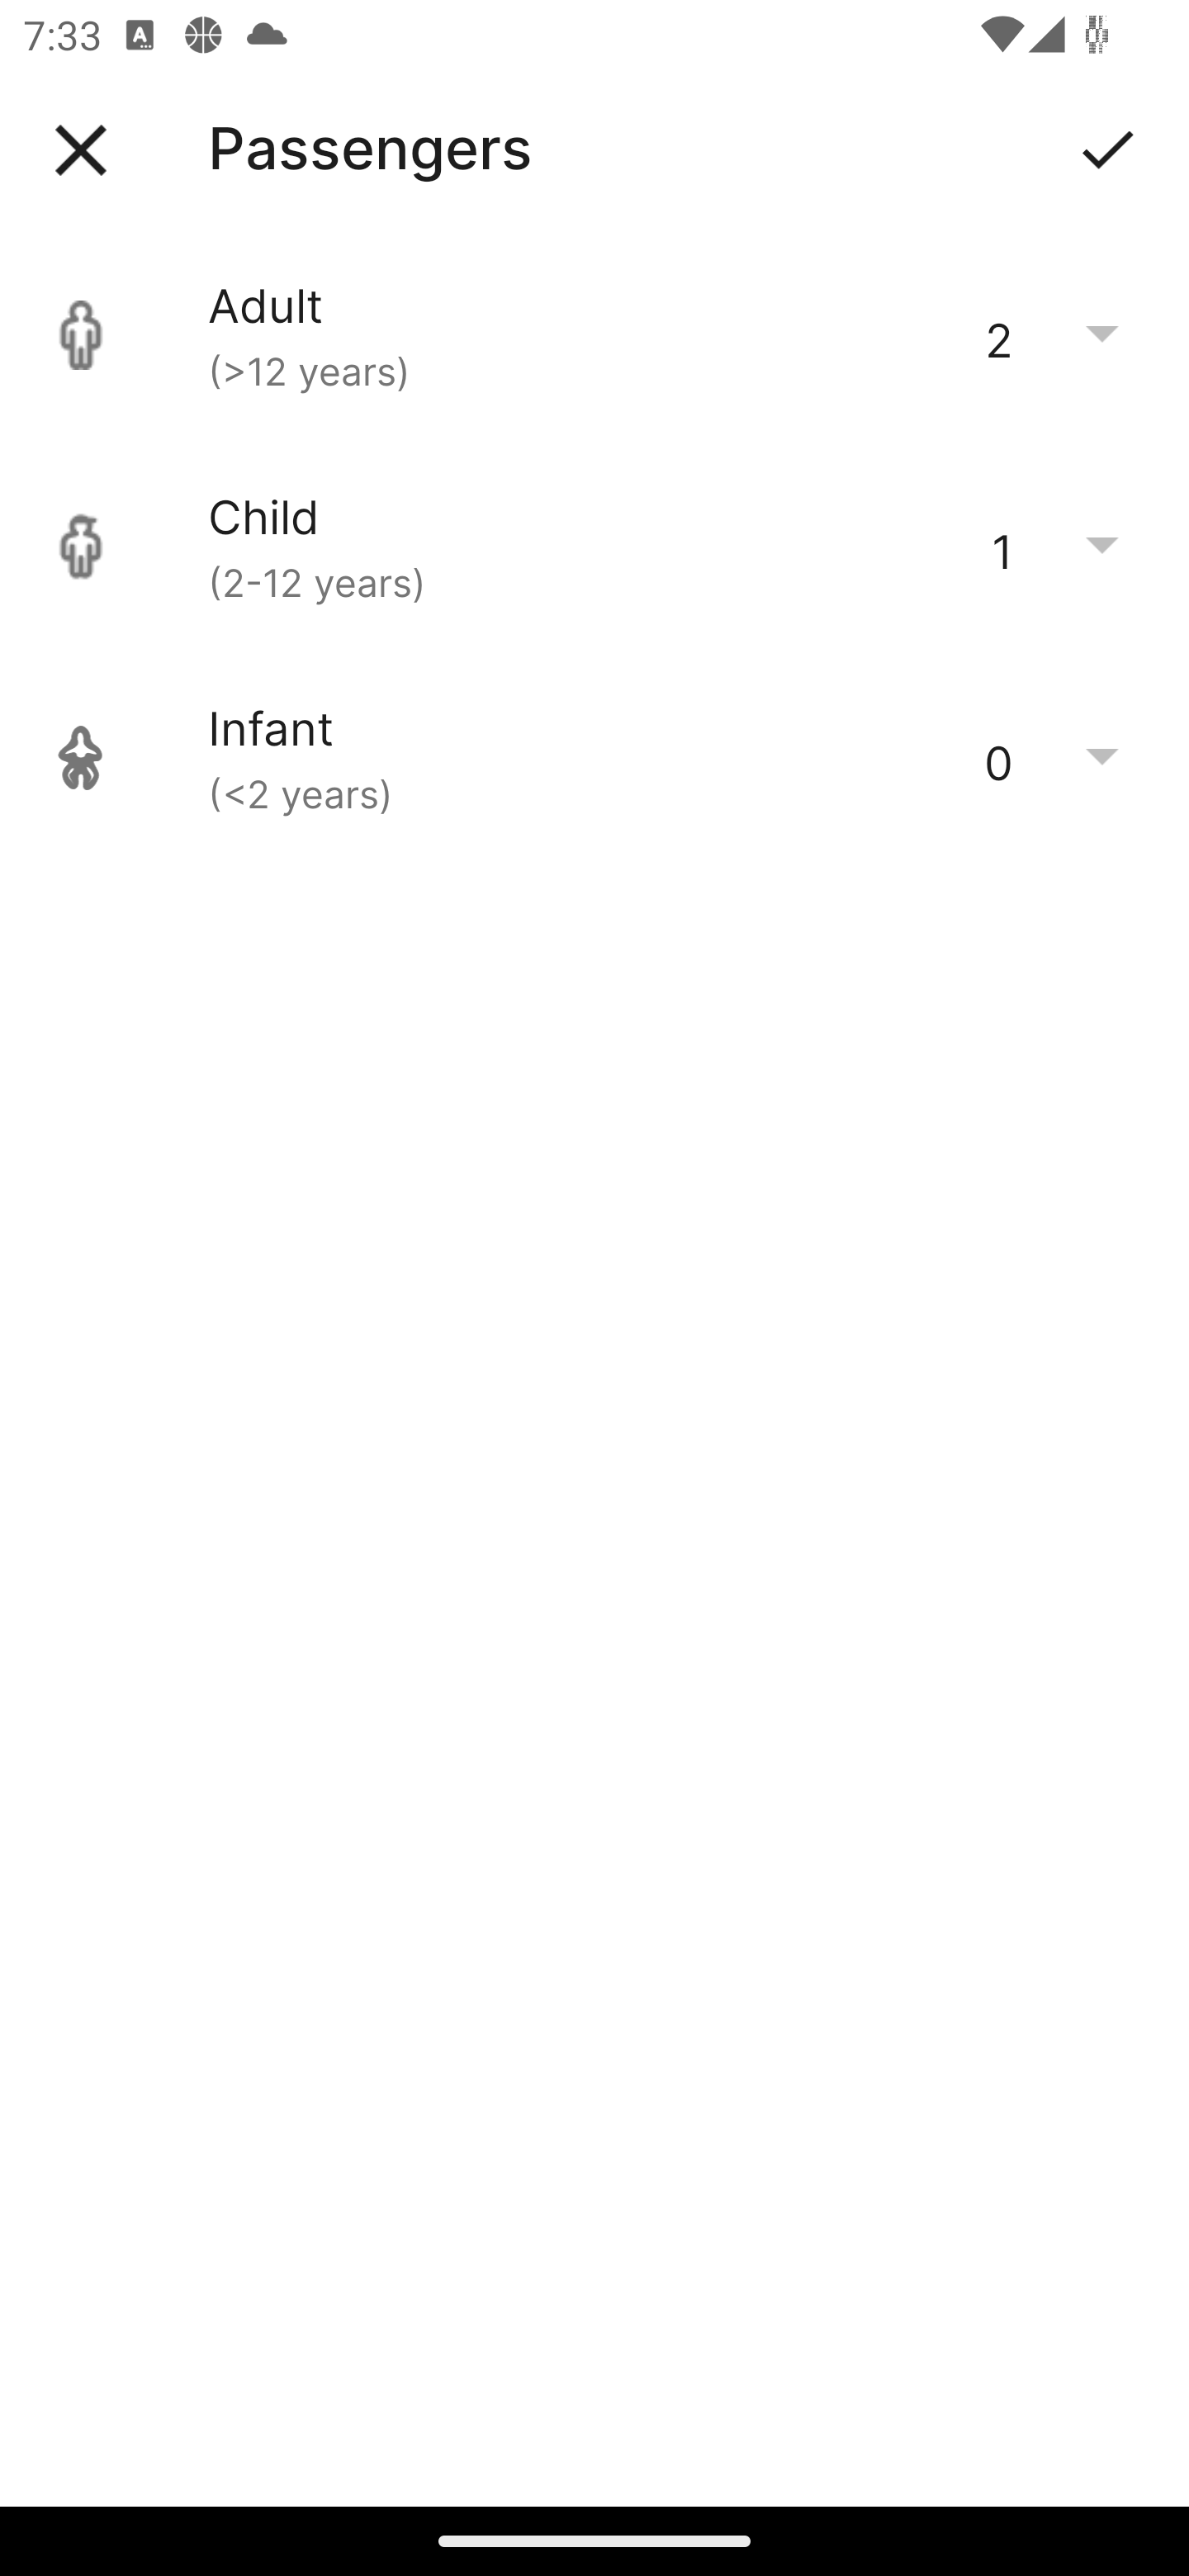 The height and width of the screenshot is (2576, 1189). Describe the element at coordinates (594, 335) in the screenshot. I see `Adult (>12 years) 2` at that location.